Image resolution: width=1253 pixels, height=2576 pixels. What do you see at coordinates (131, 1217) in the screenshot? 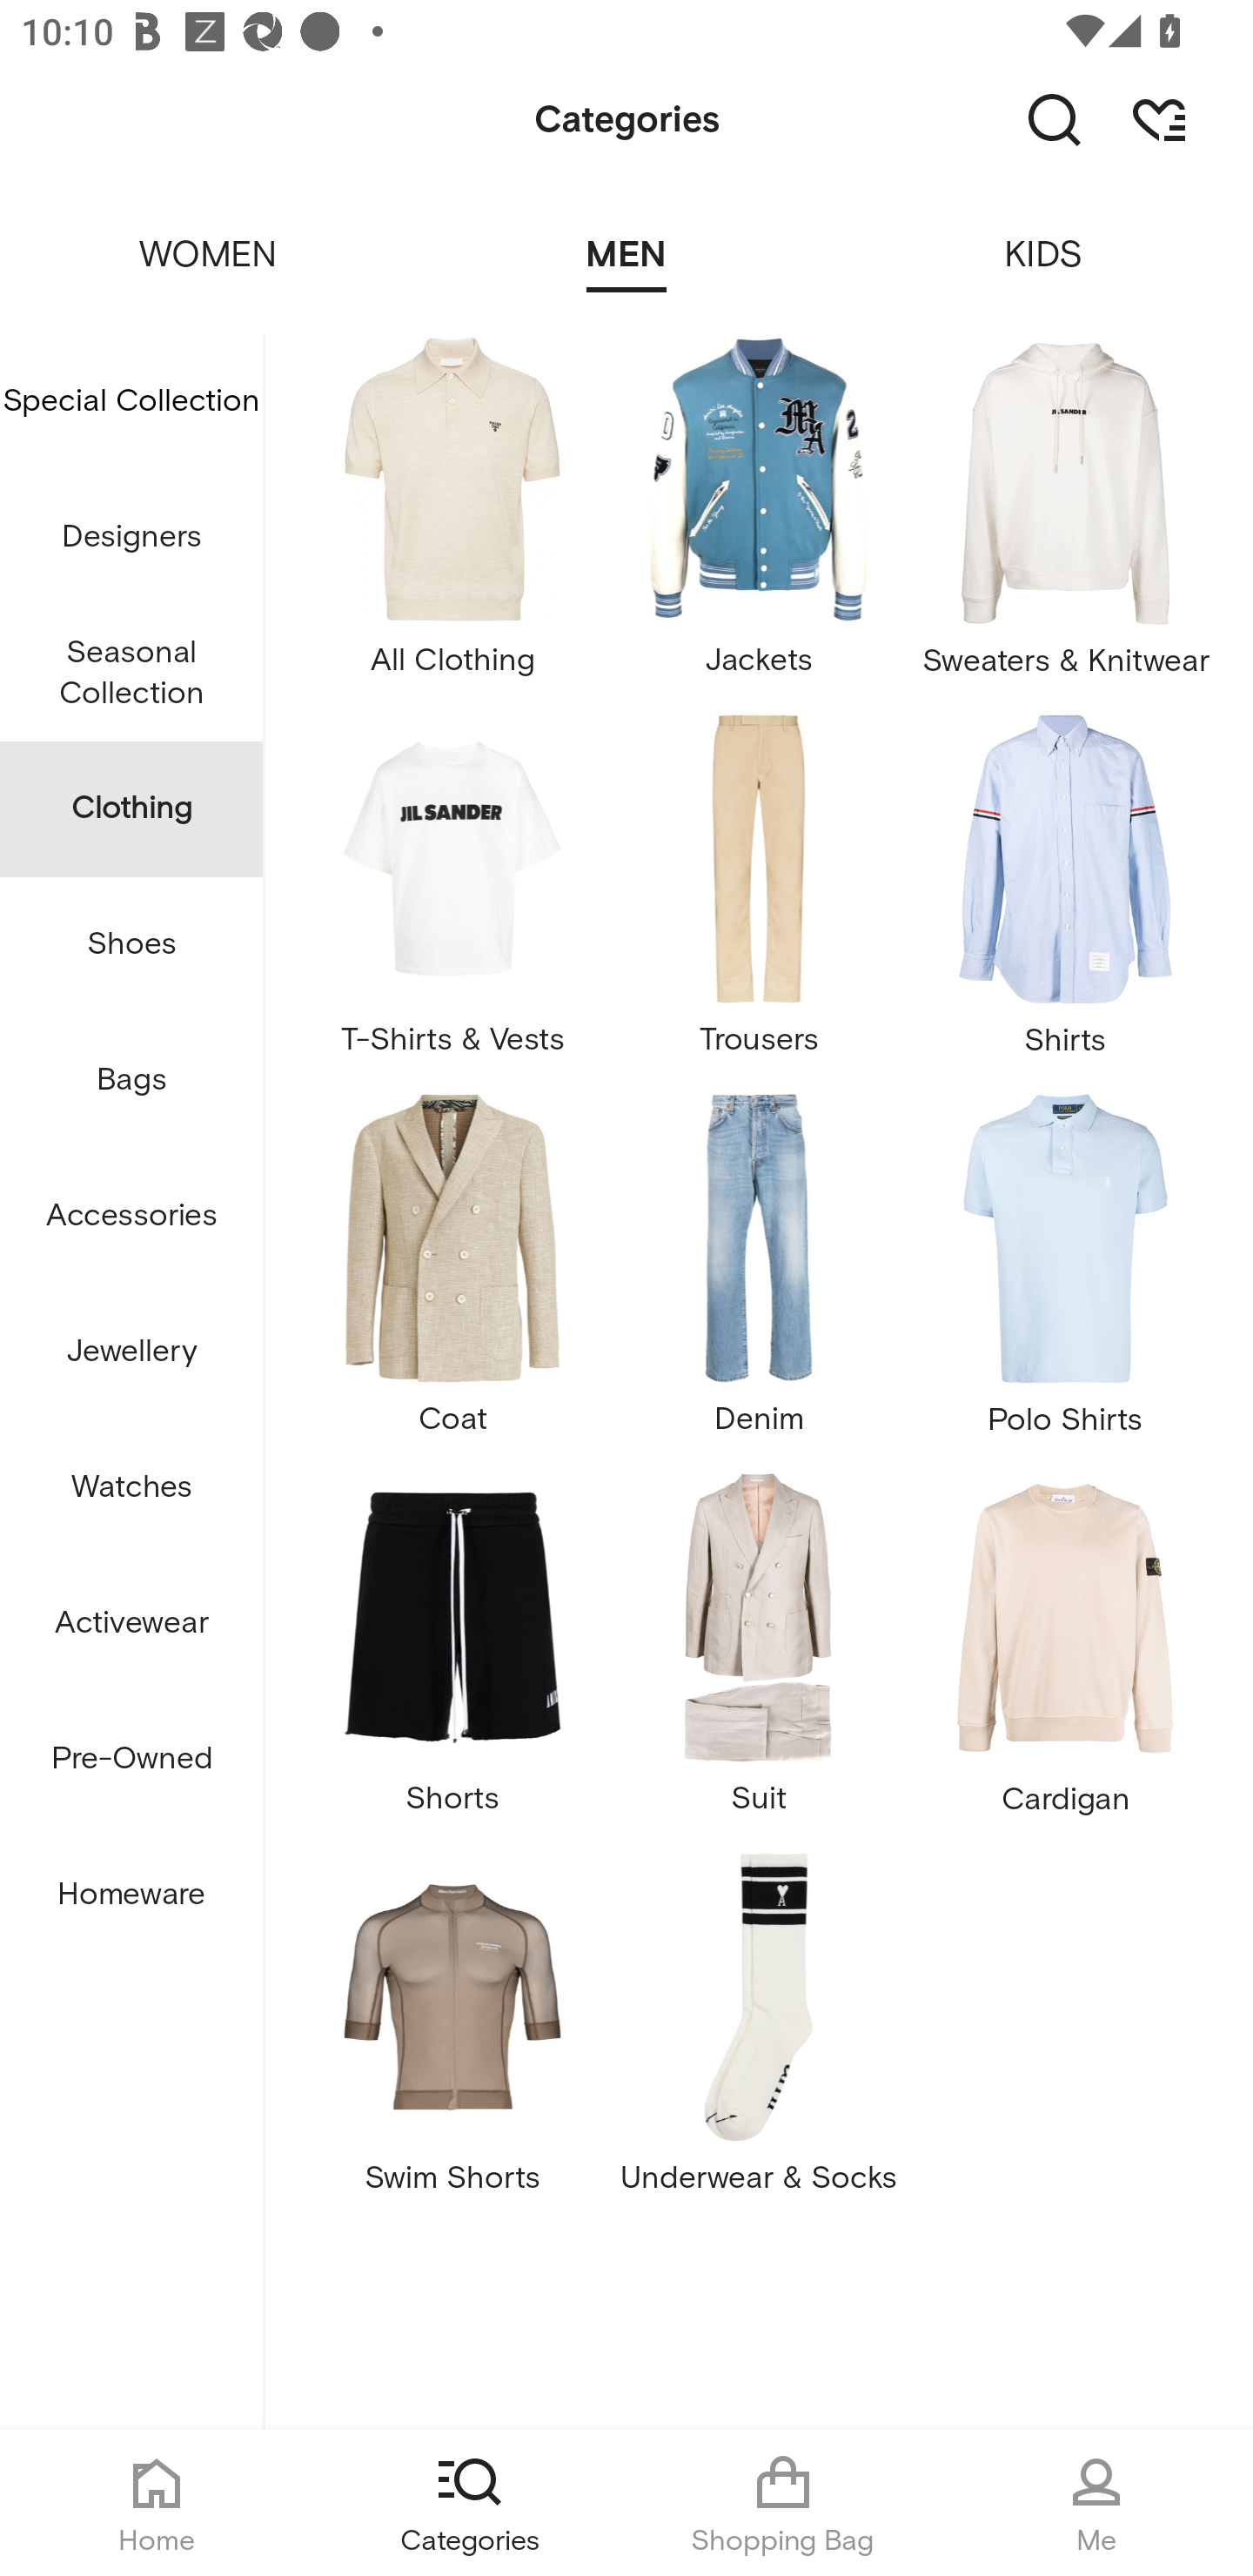
I see `Accessories` at bounding box center [131, 1217].